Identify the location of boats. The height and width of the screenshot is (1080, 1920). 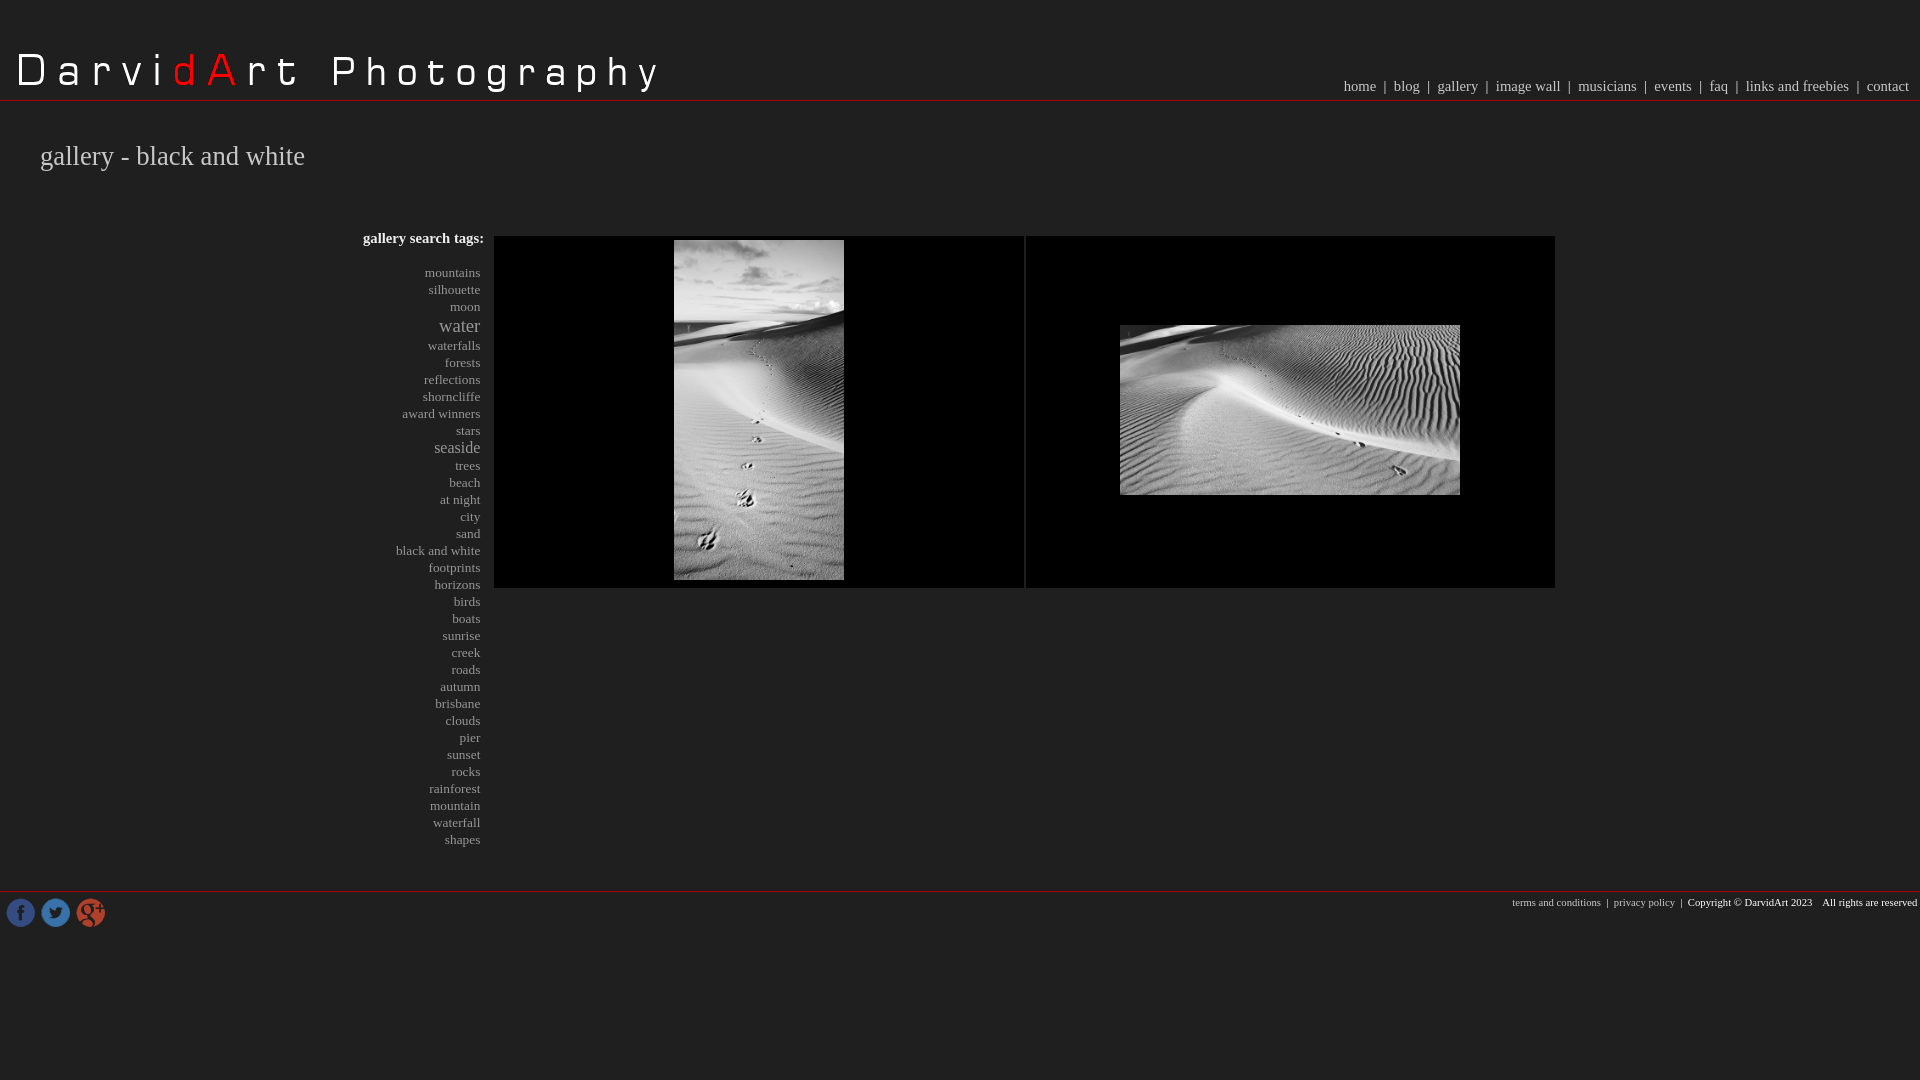
(466, 618).